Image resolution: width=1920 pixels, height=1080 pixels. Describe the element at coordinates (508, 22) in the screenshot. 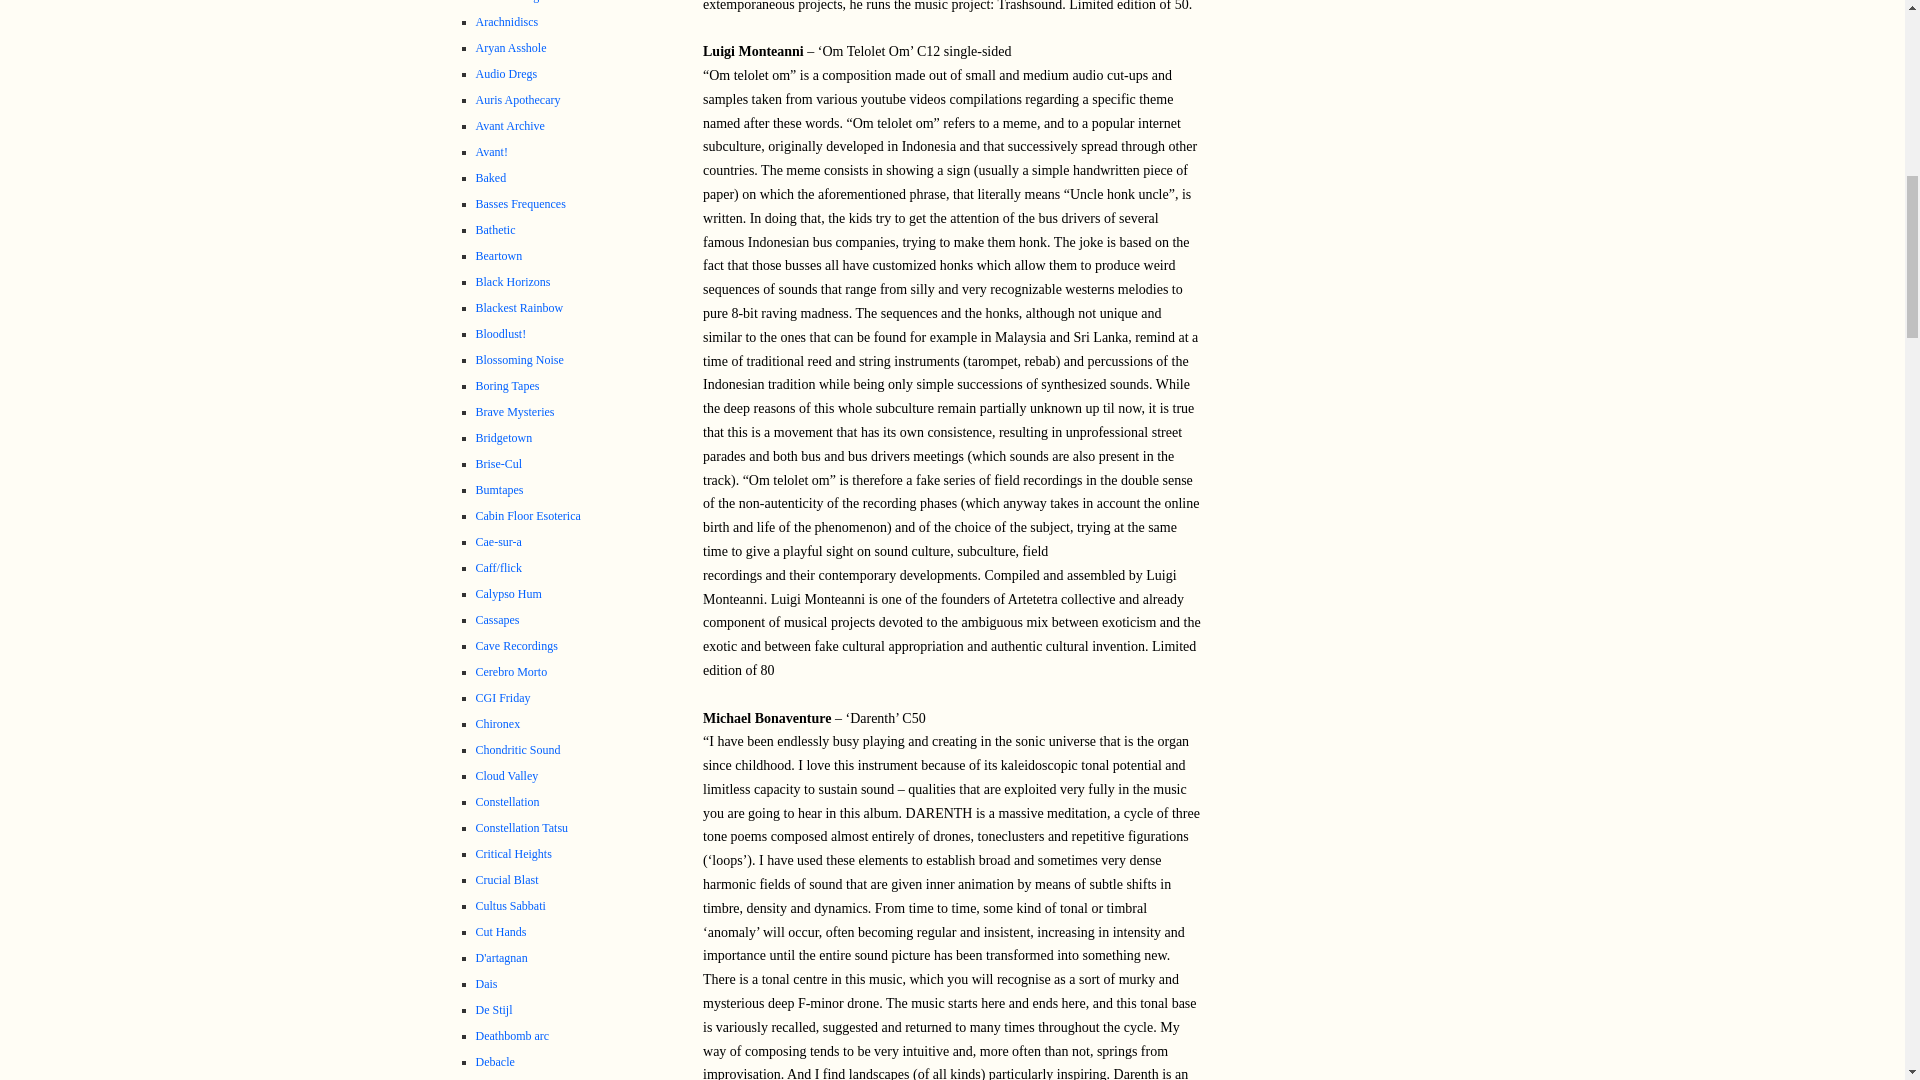

I see `Arachnidiscs` at that location.